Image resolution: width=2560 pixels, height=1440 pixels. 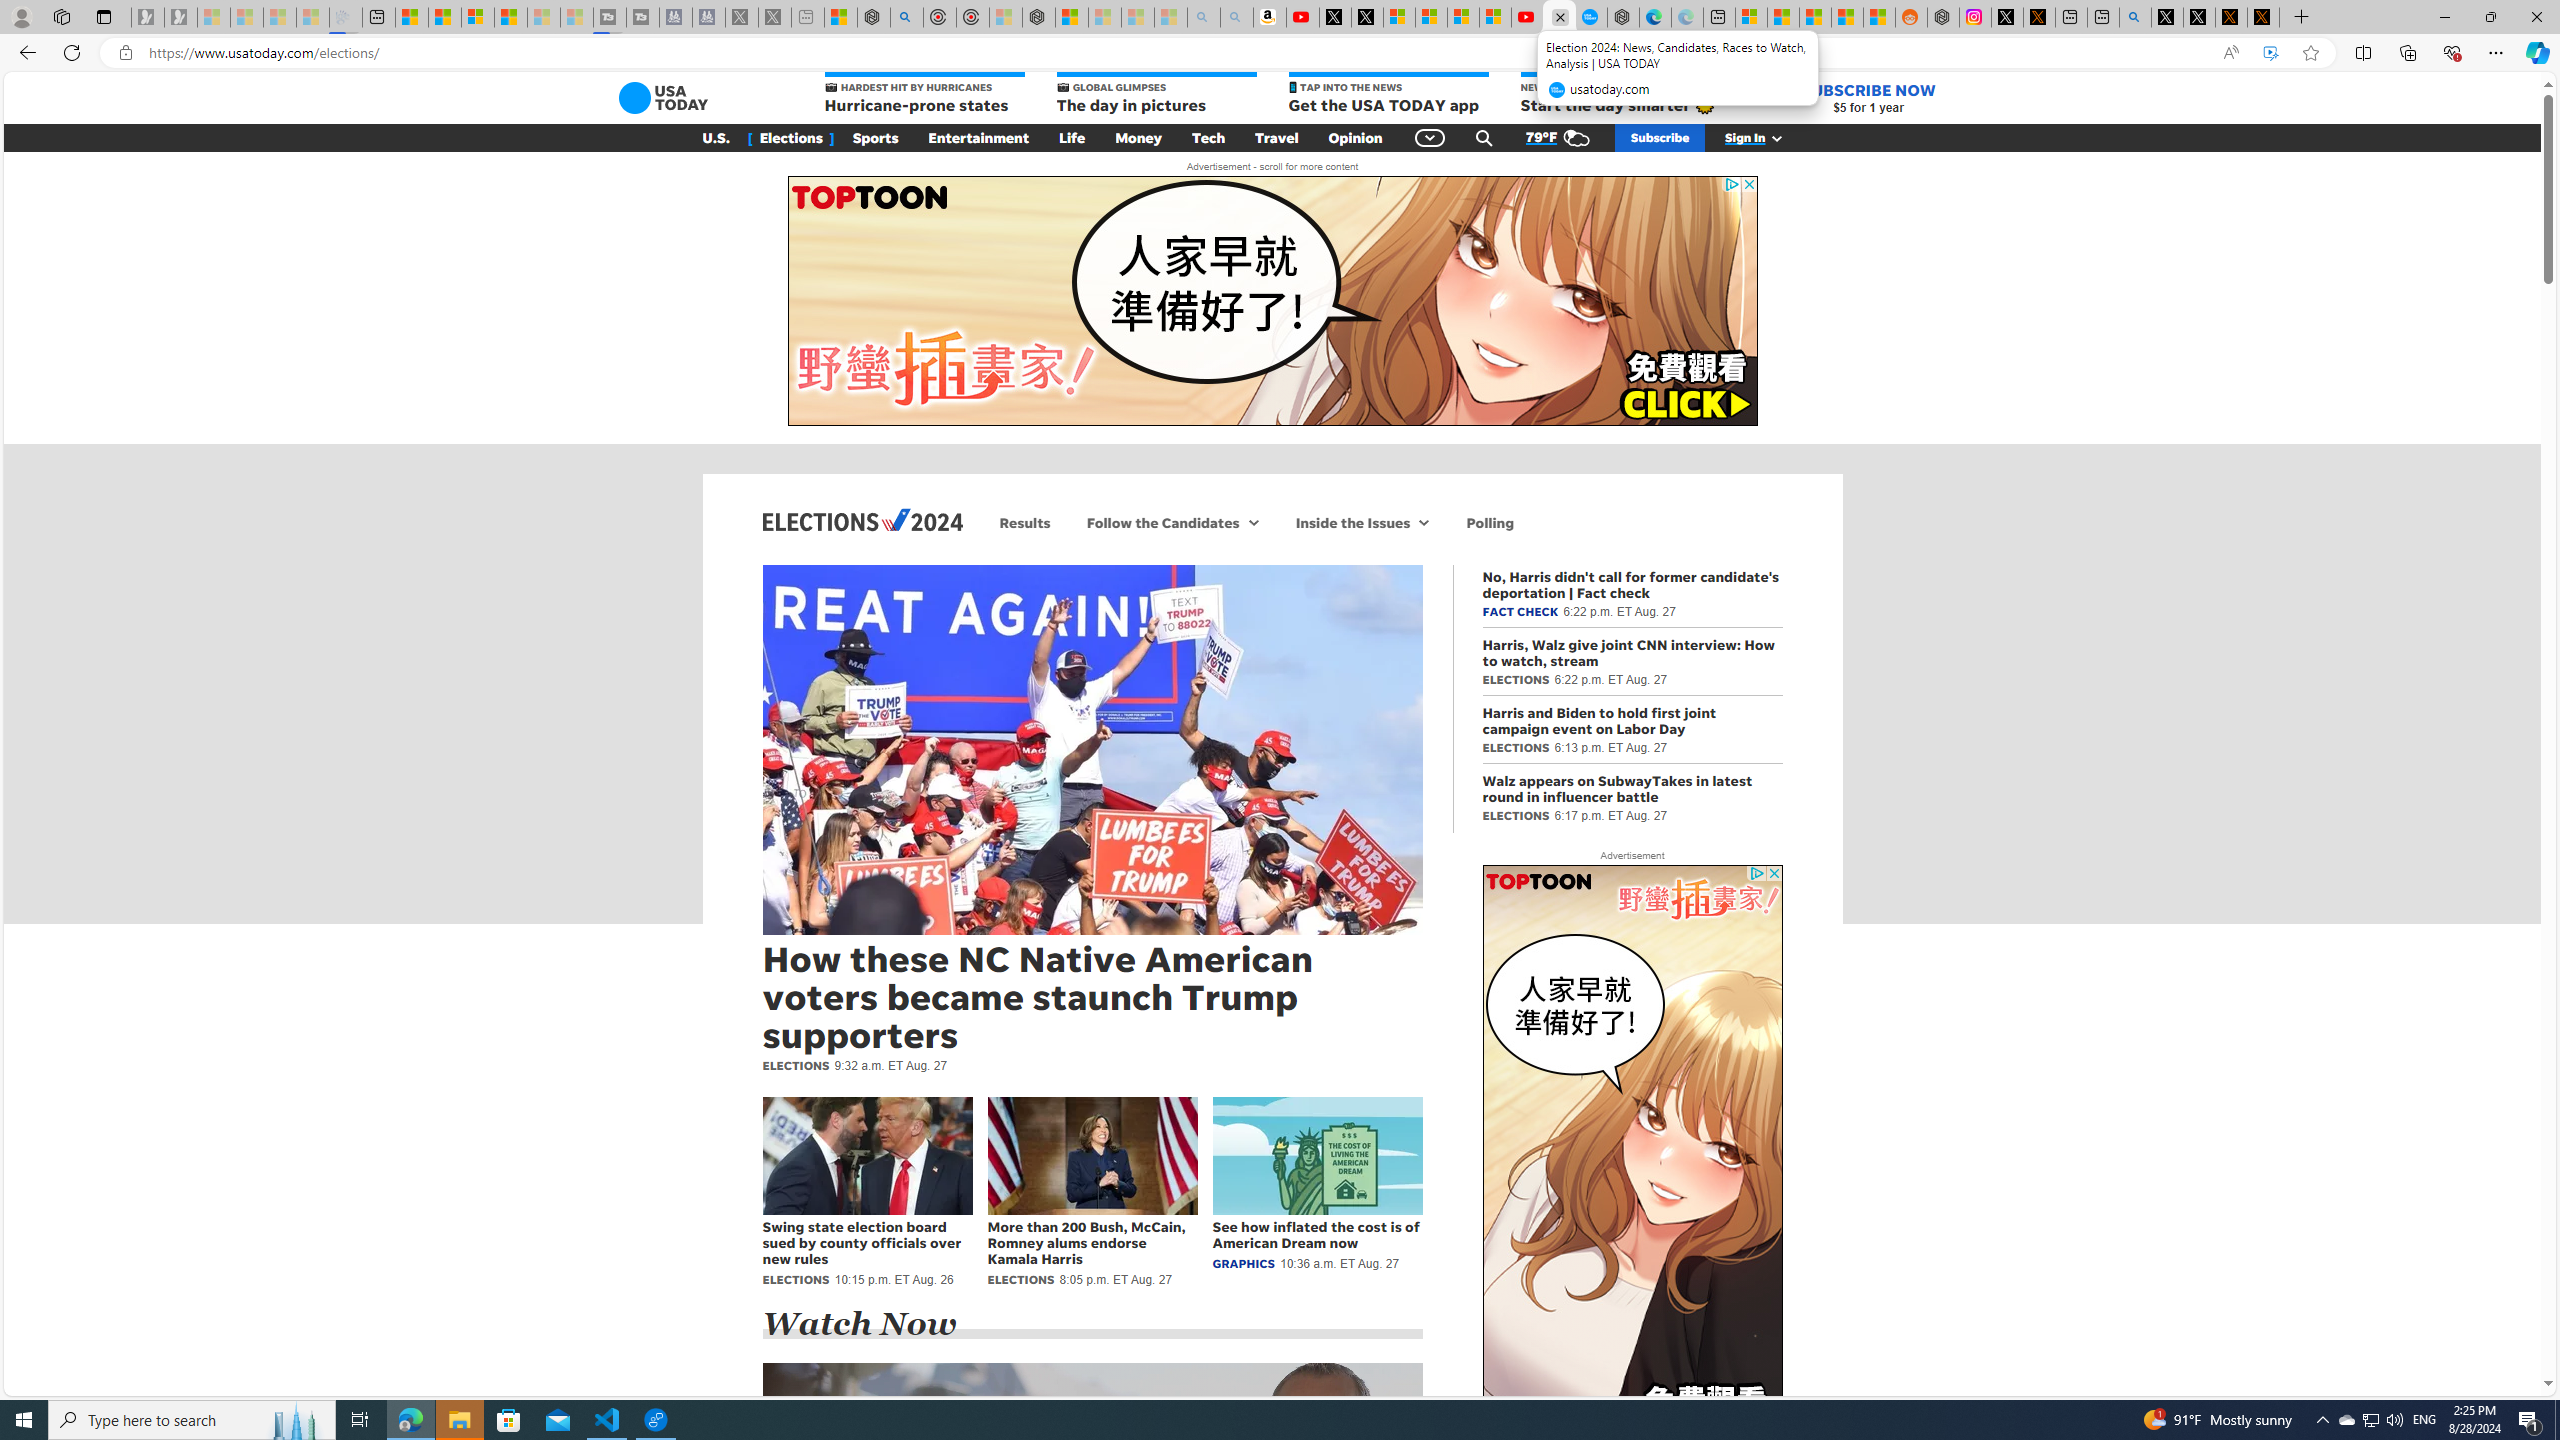 I want to click on Class: gnt_sn_a_svg gnt_sn_a__db_svg, so click(x=1424, y=522).